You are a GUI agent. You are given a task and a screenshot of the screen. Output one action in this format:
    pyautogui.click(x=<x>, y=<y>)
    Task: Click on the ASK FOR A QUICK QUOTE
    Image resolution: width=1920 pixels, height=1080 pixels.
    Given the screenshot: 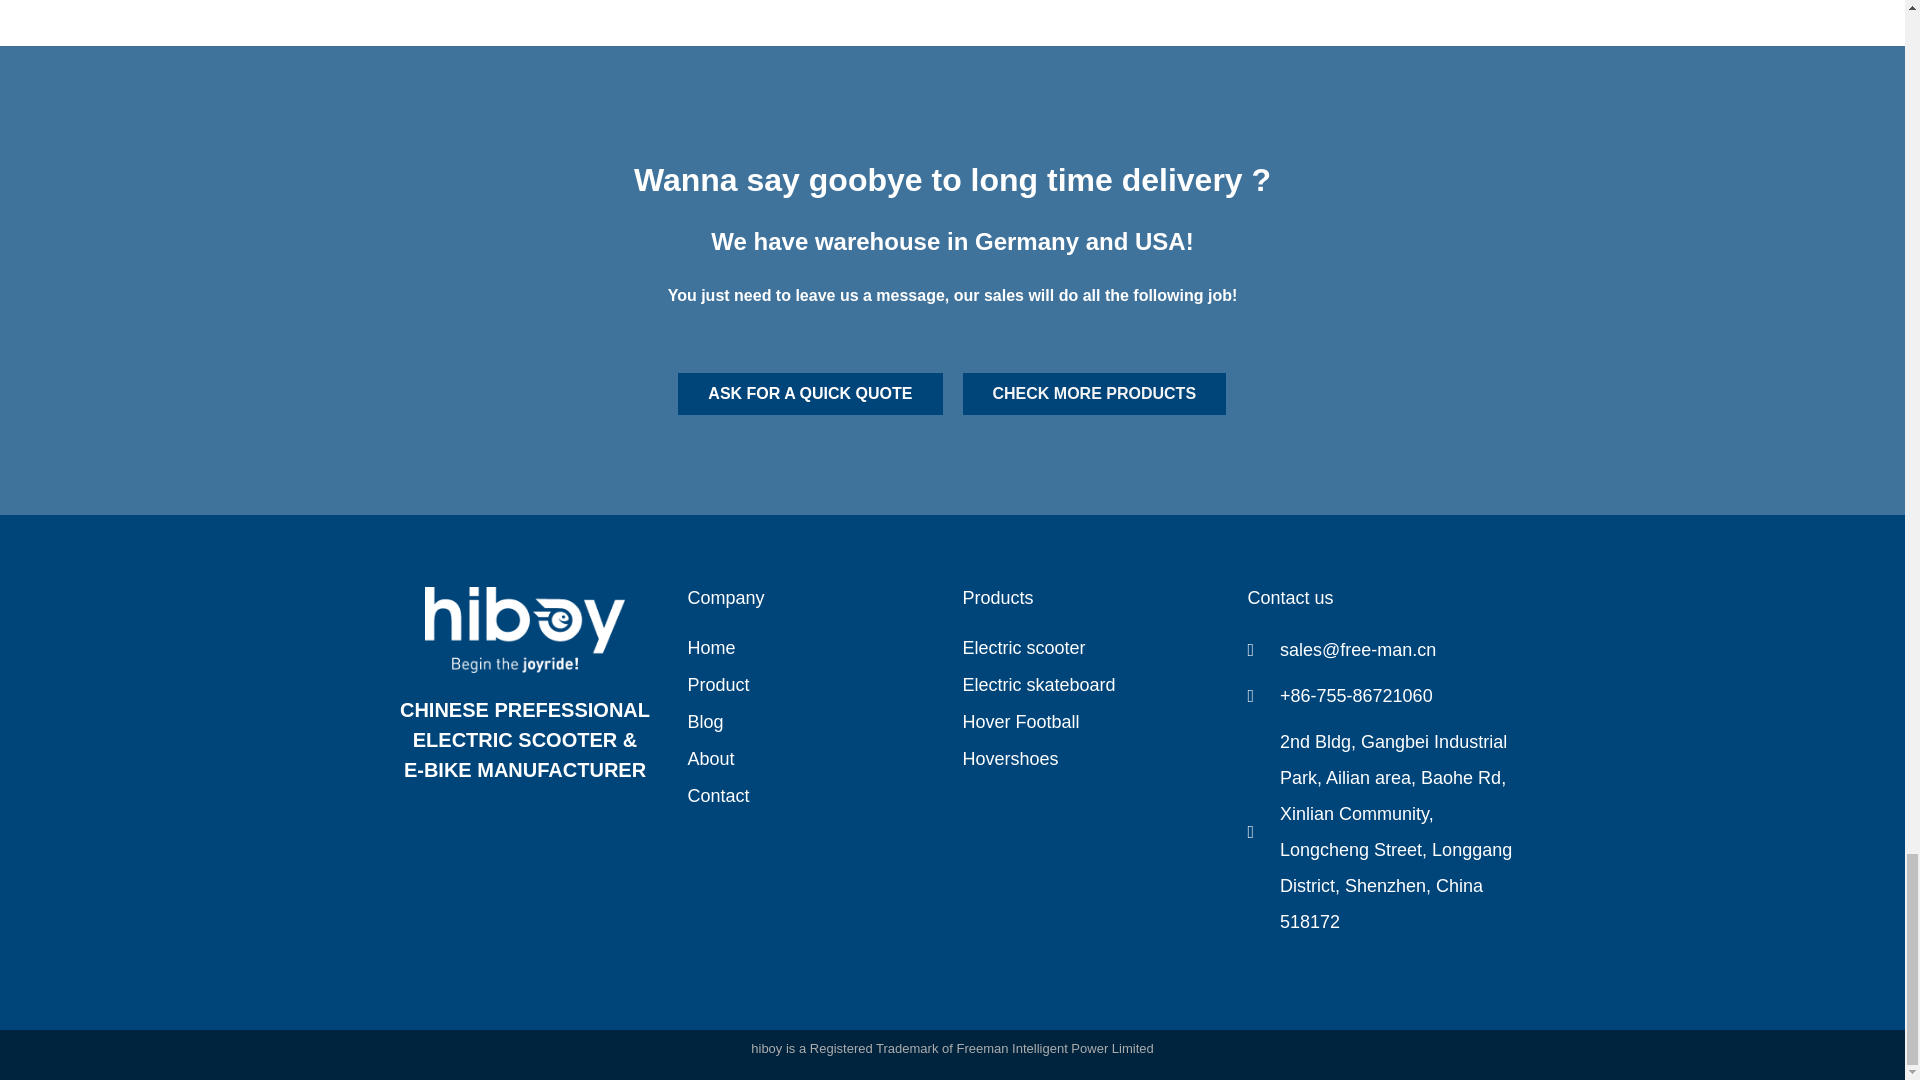 What is the action you would take?
    pyautogui.click(x=810, y=393)
    